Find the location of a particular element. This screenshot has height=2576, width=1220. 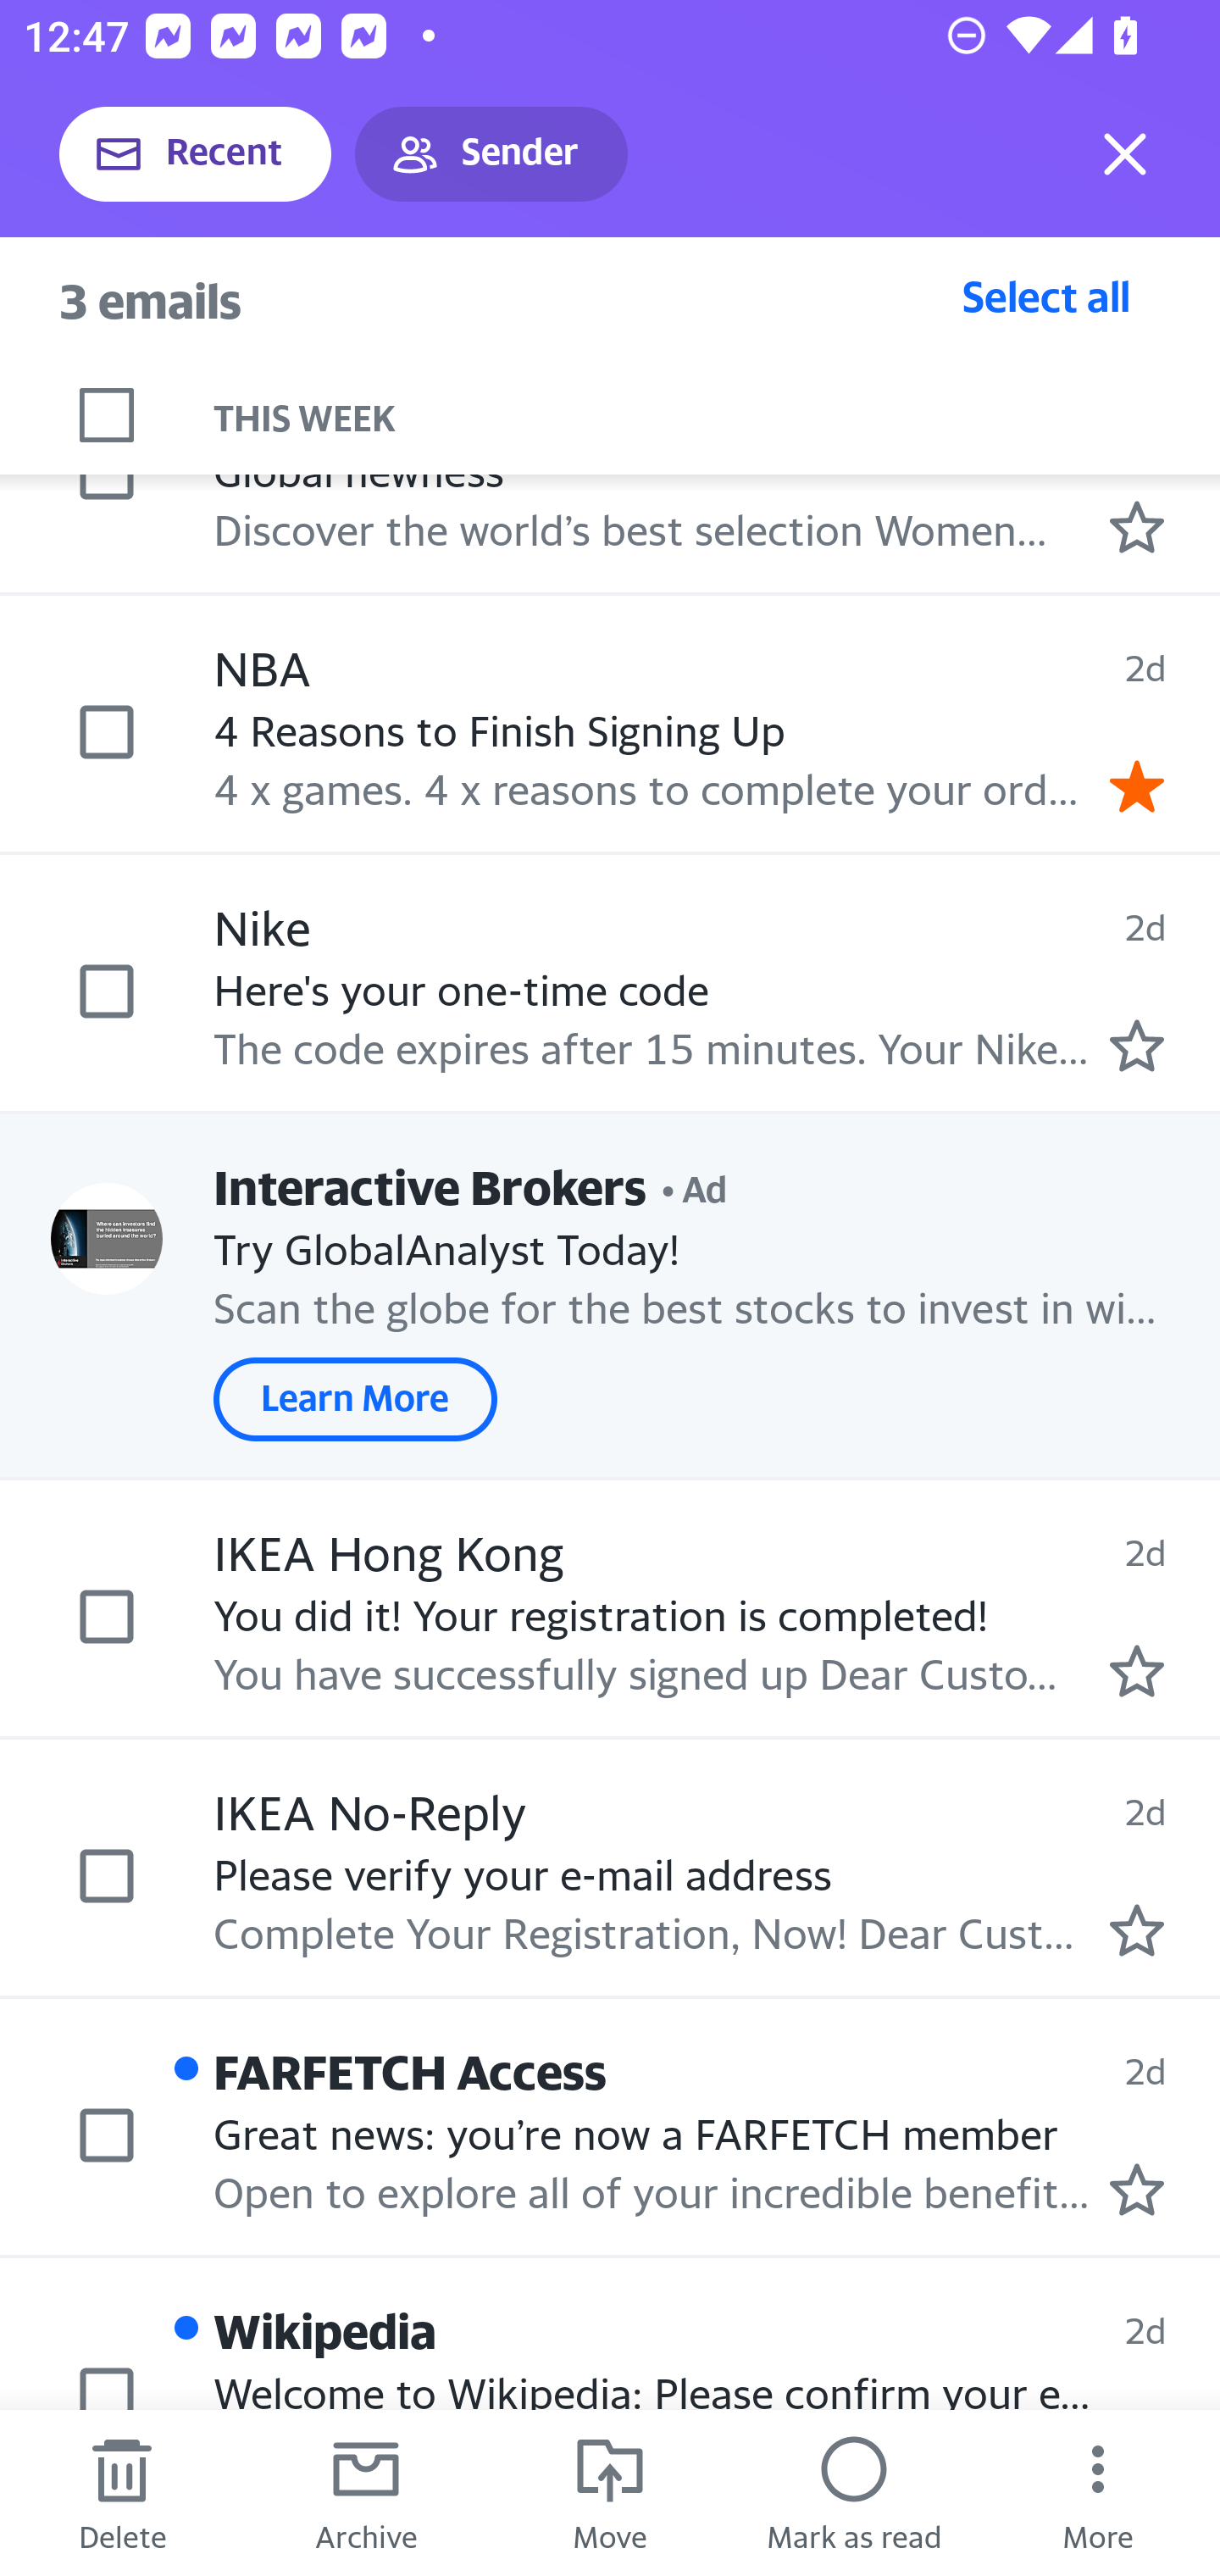

Mark as starred. is located at coordinates (1137, 1044).